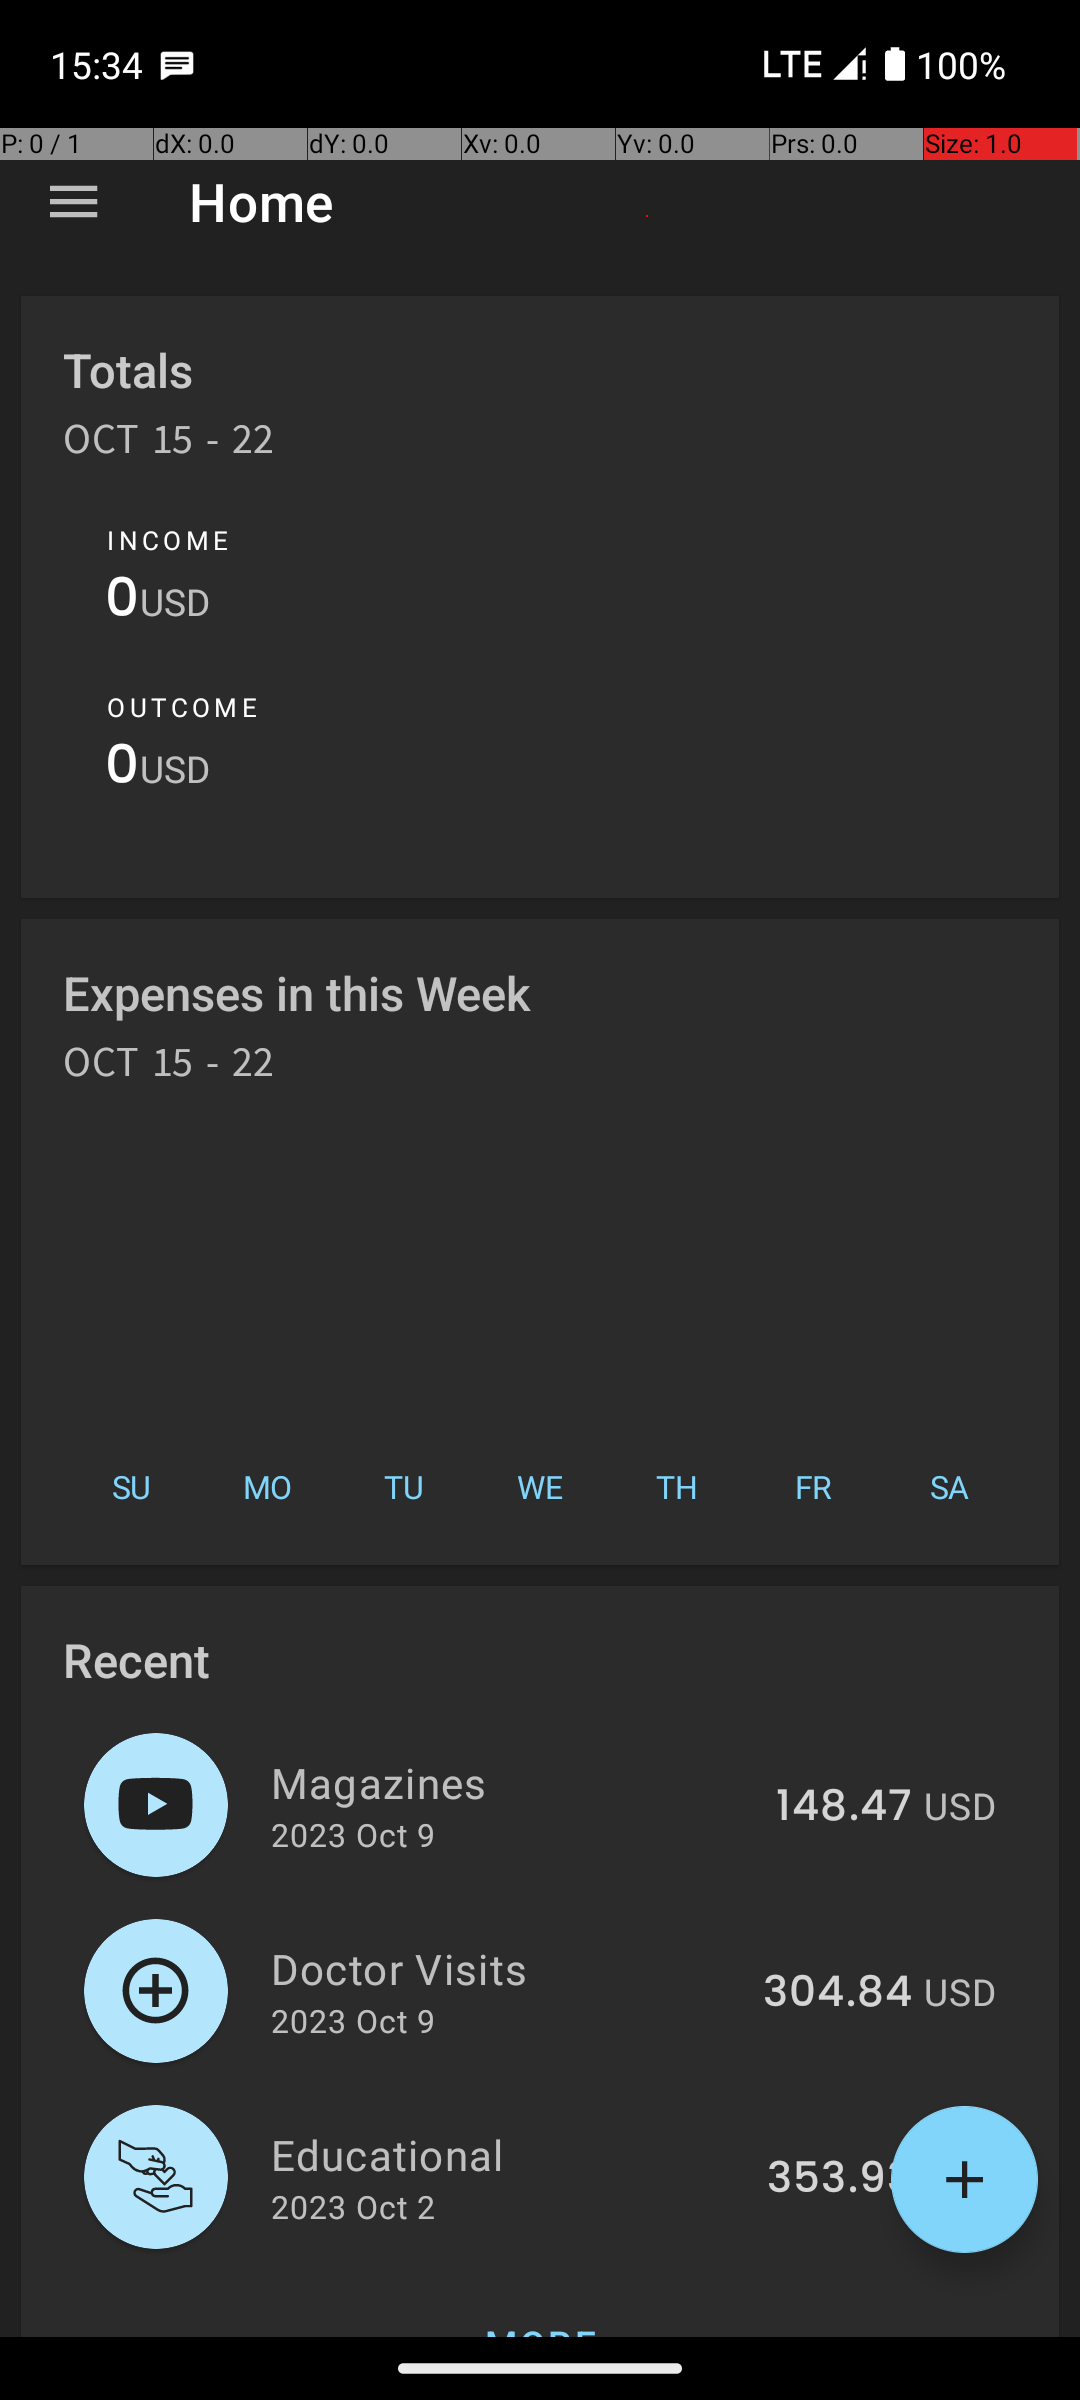 The width and height of the screenshot is (1080, 2400). What do you see at coordinates (512, 1782) in the screenshot?
I see `Magazines` at bounding box center [512, 1782].